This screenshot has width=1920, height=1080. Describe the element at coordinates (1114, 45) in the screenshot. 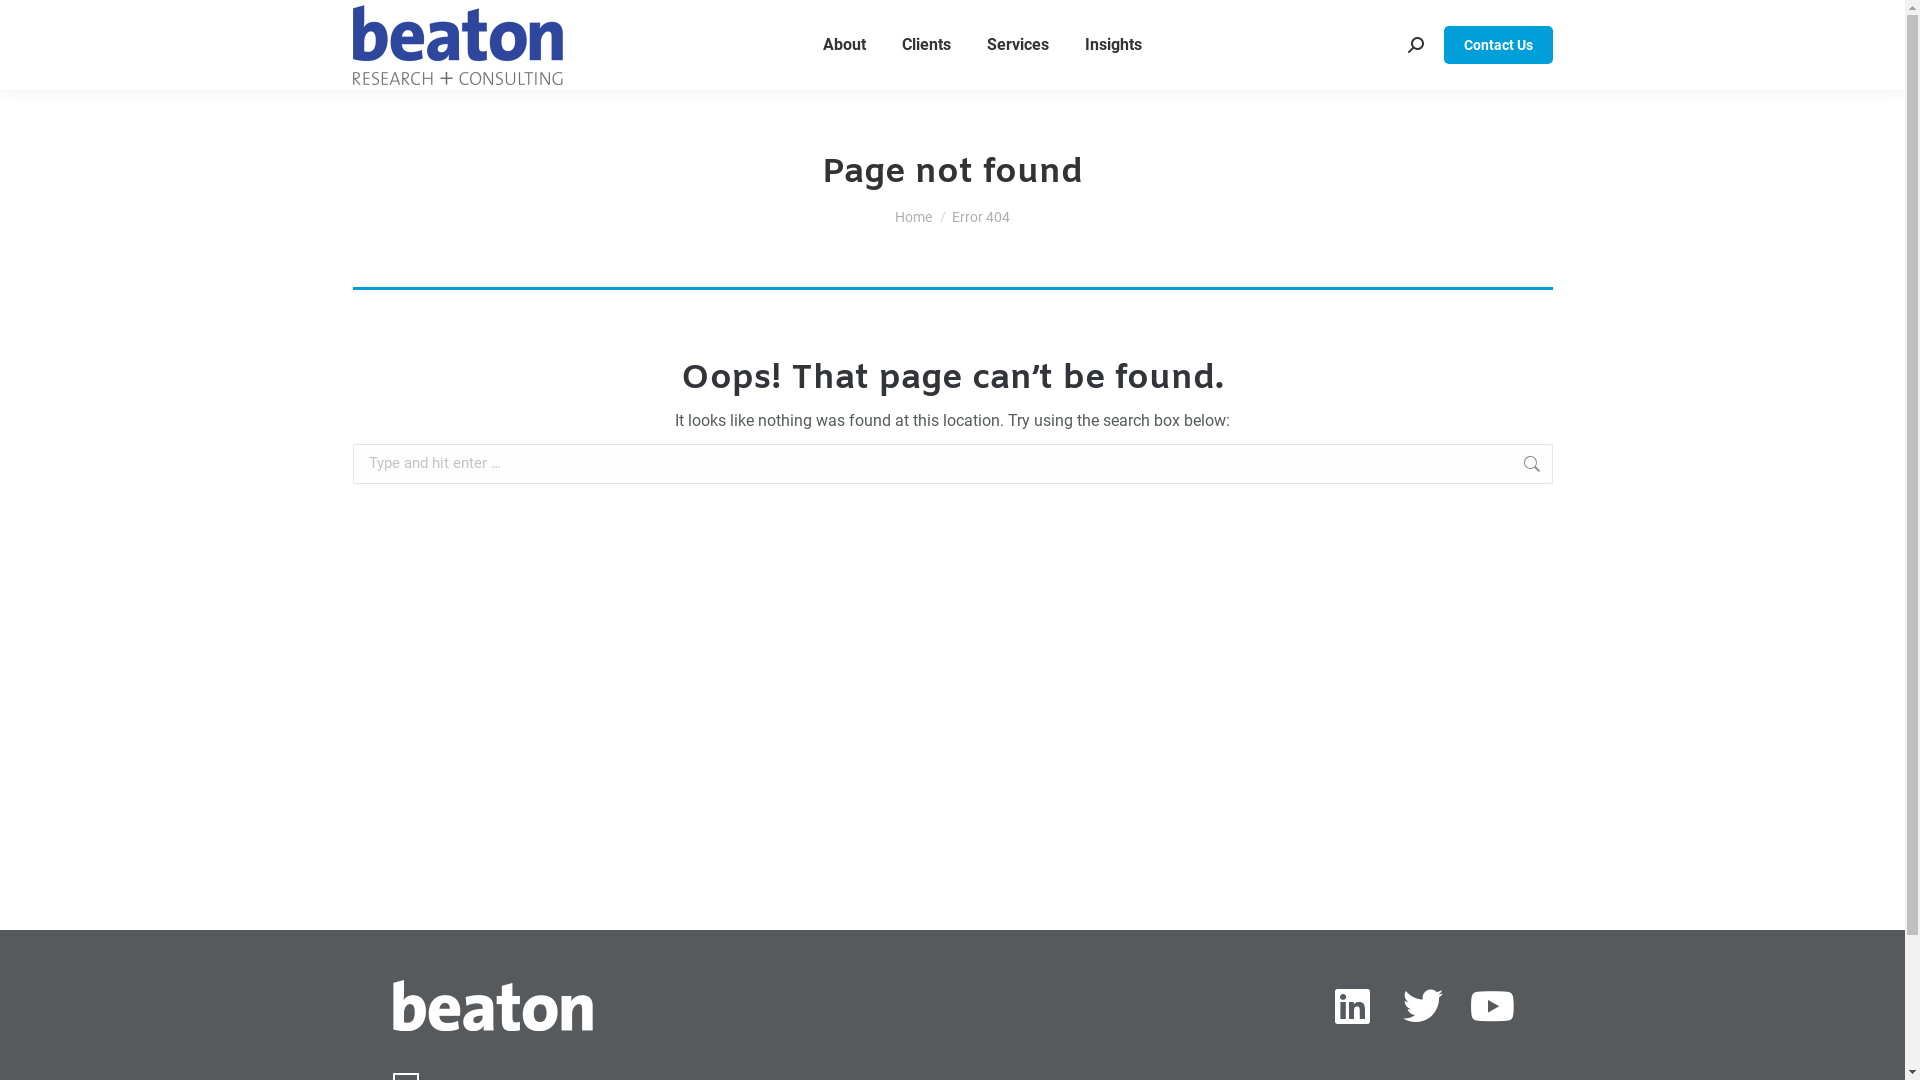

I see `Insights` at that location.